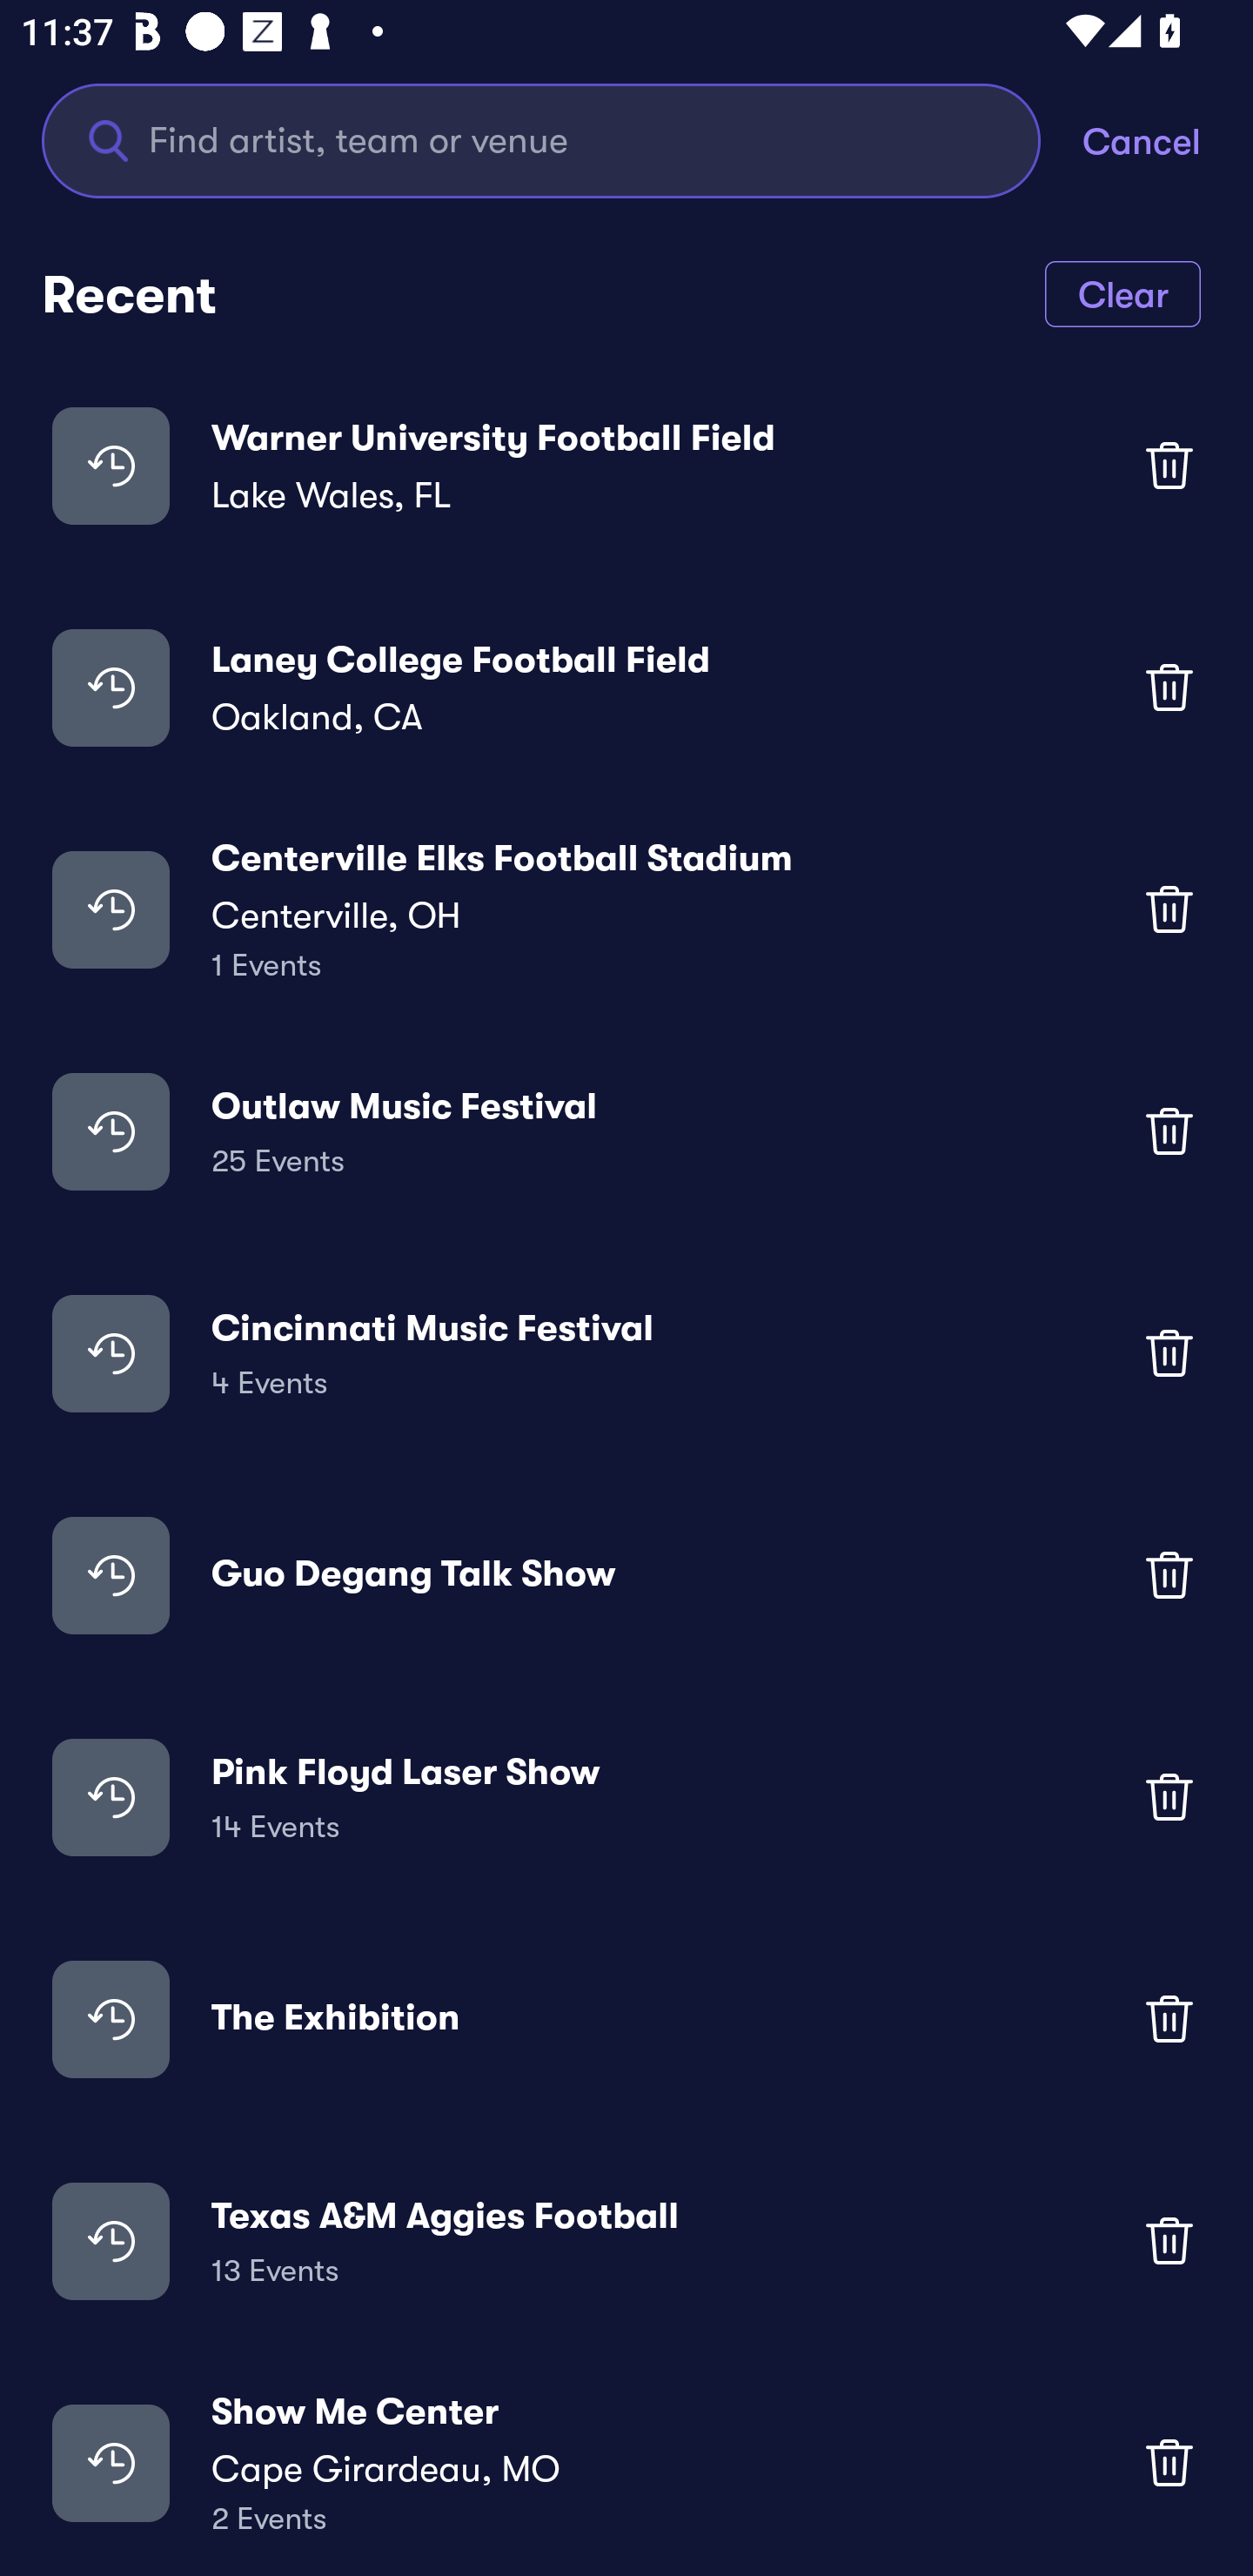 This screenshot has width=1253, height=2576. Describe the element at coordinates (626, 1353) in the screenshot. I see `Cincinnati Music Festival 4 Events` at that location.